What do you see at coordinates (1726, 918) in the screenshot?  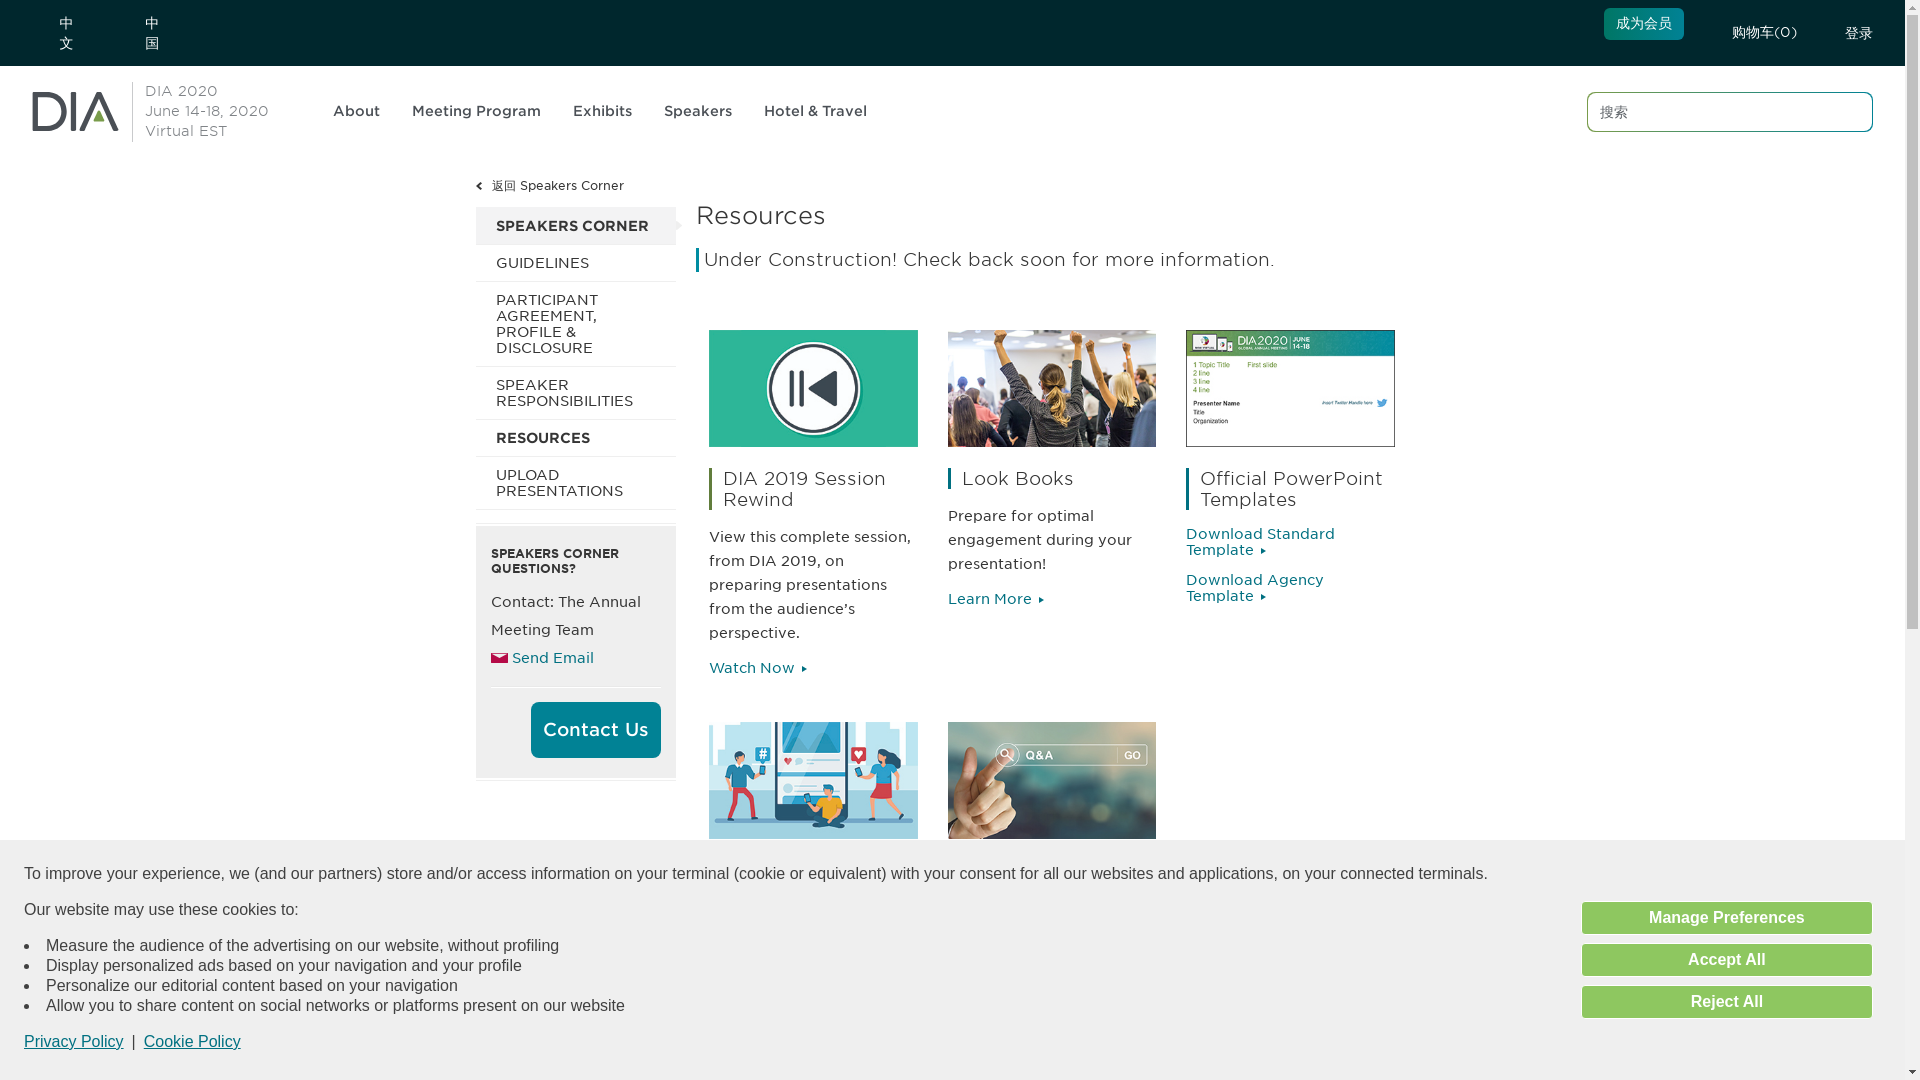 I see `Meeting Program` at bounding box center [1726, 918].